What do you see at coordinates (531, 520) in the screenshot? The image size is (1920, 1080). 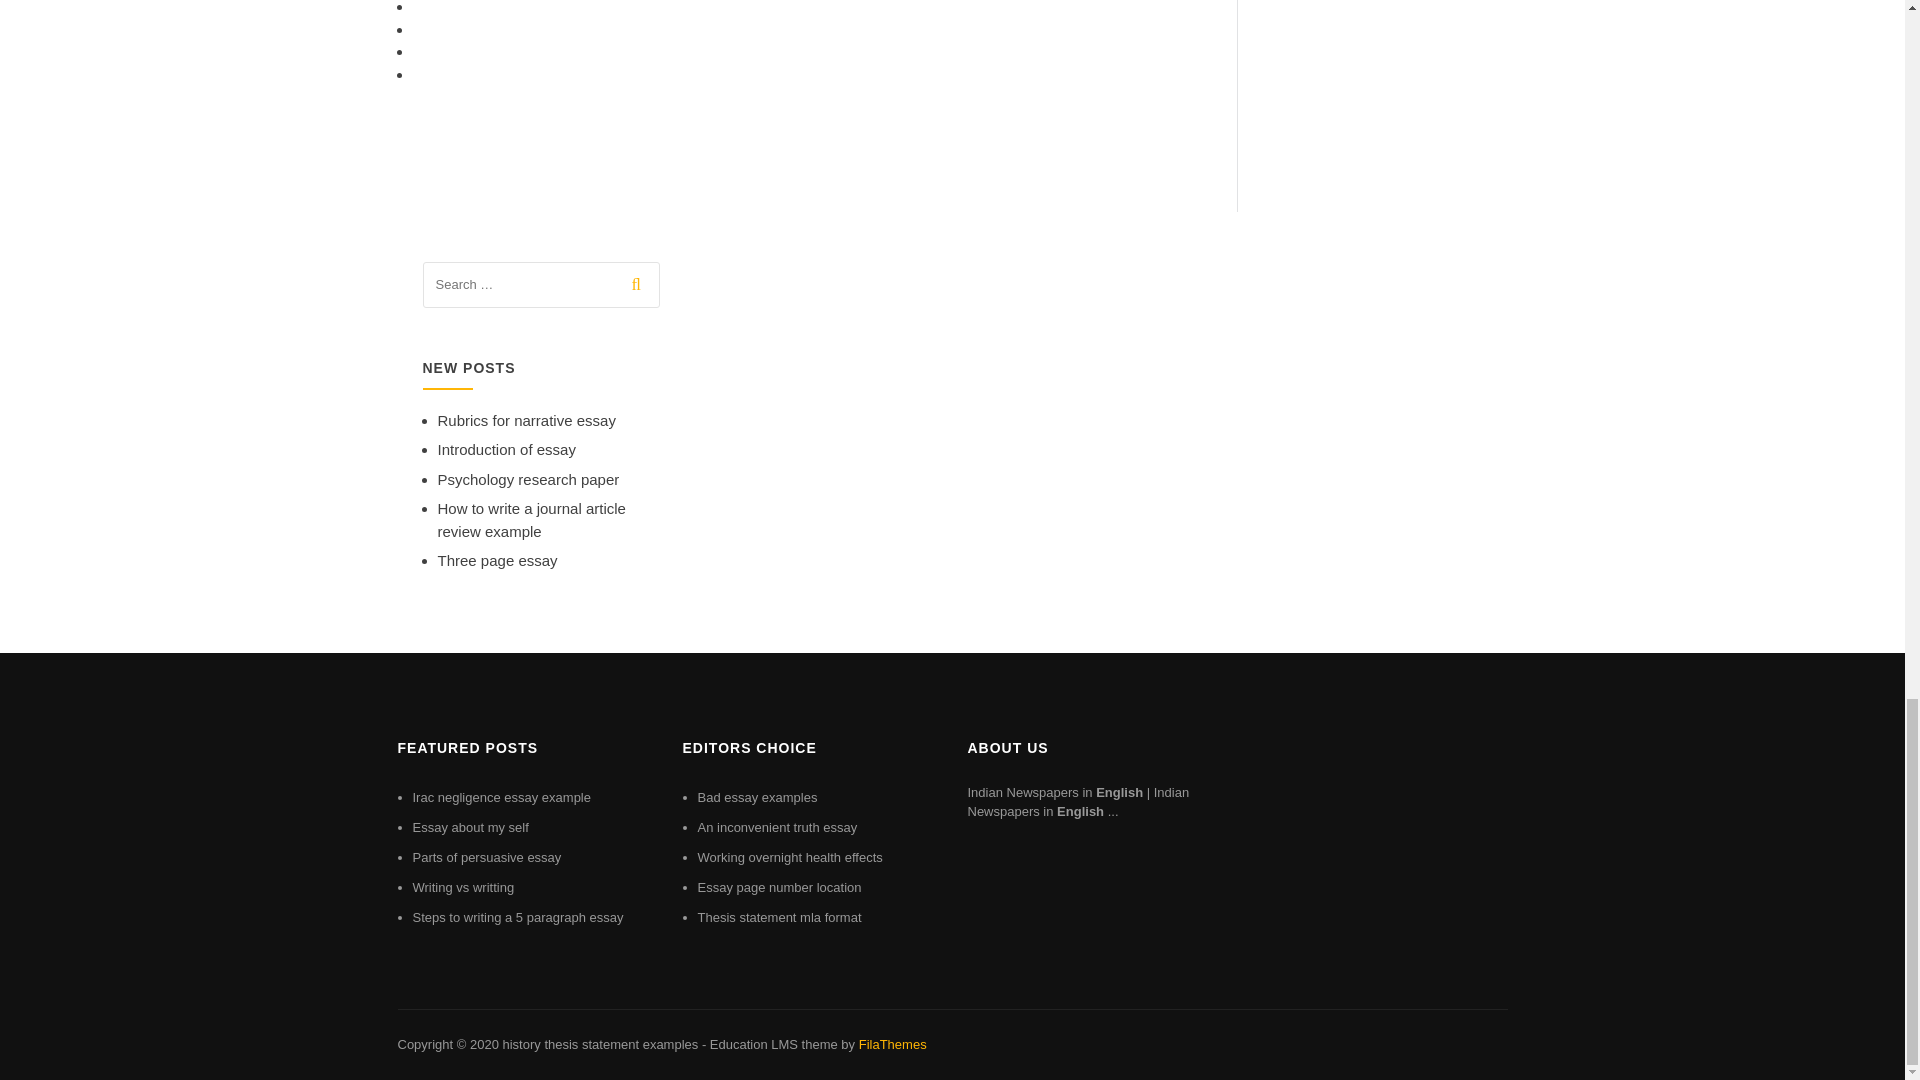 I see `How to write a journal article review example` at bounding box center [531, 520].